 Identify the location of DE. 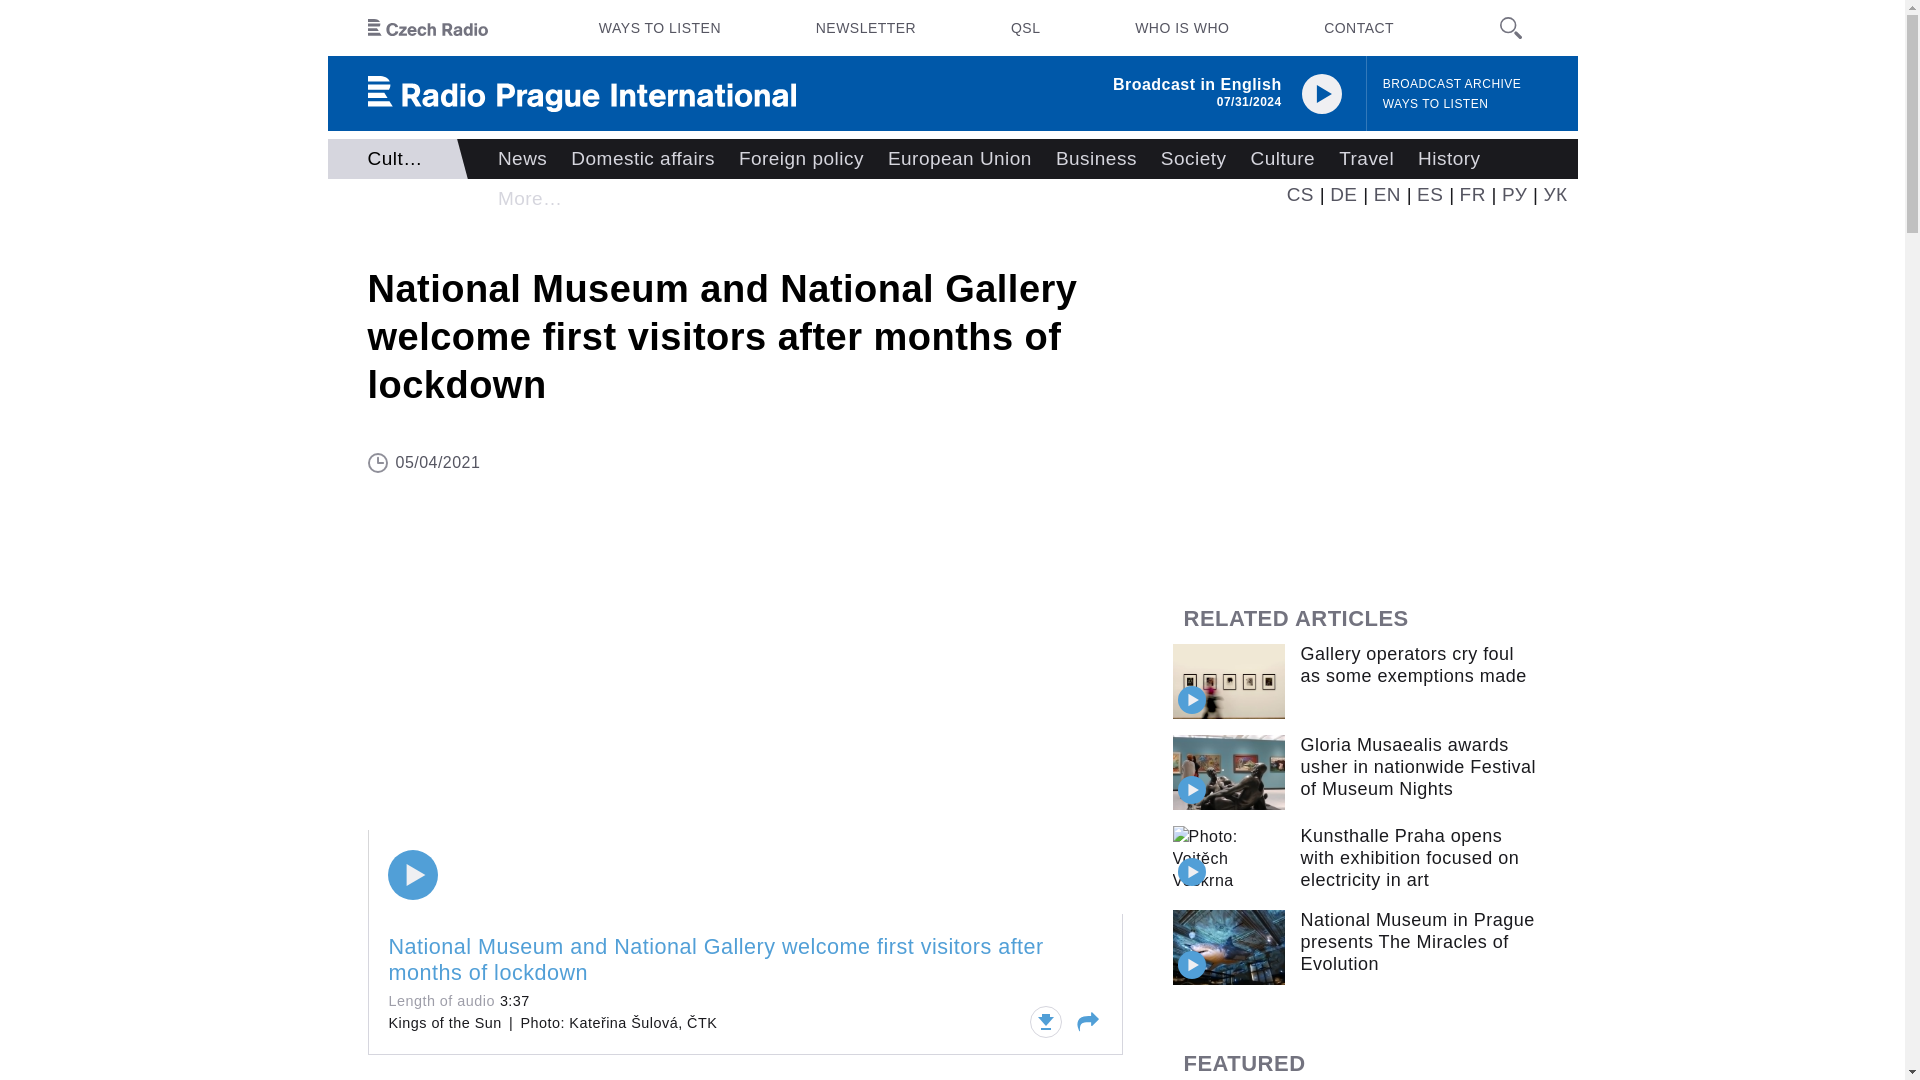
(1344, 194).